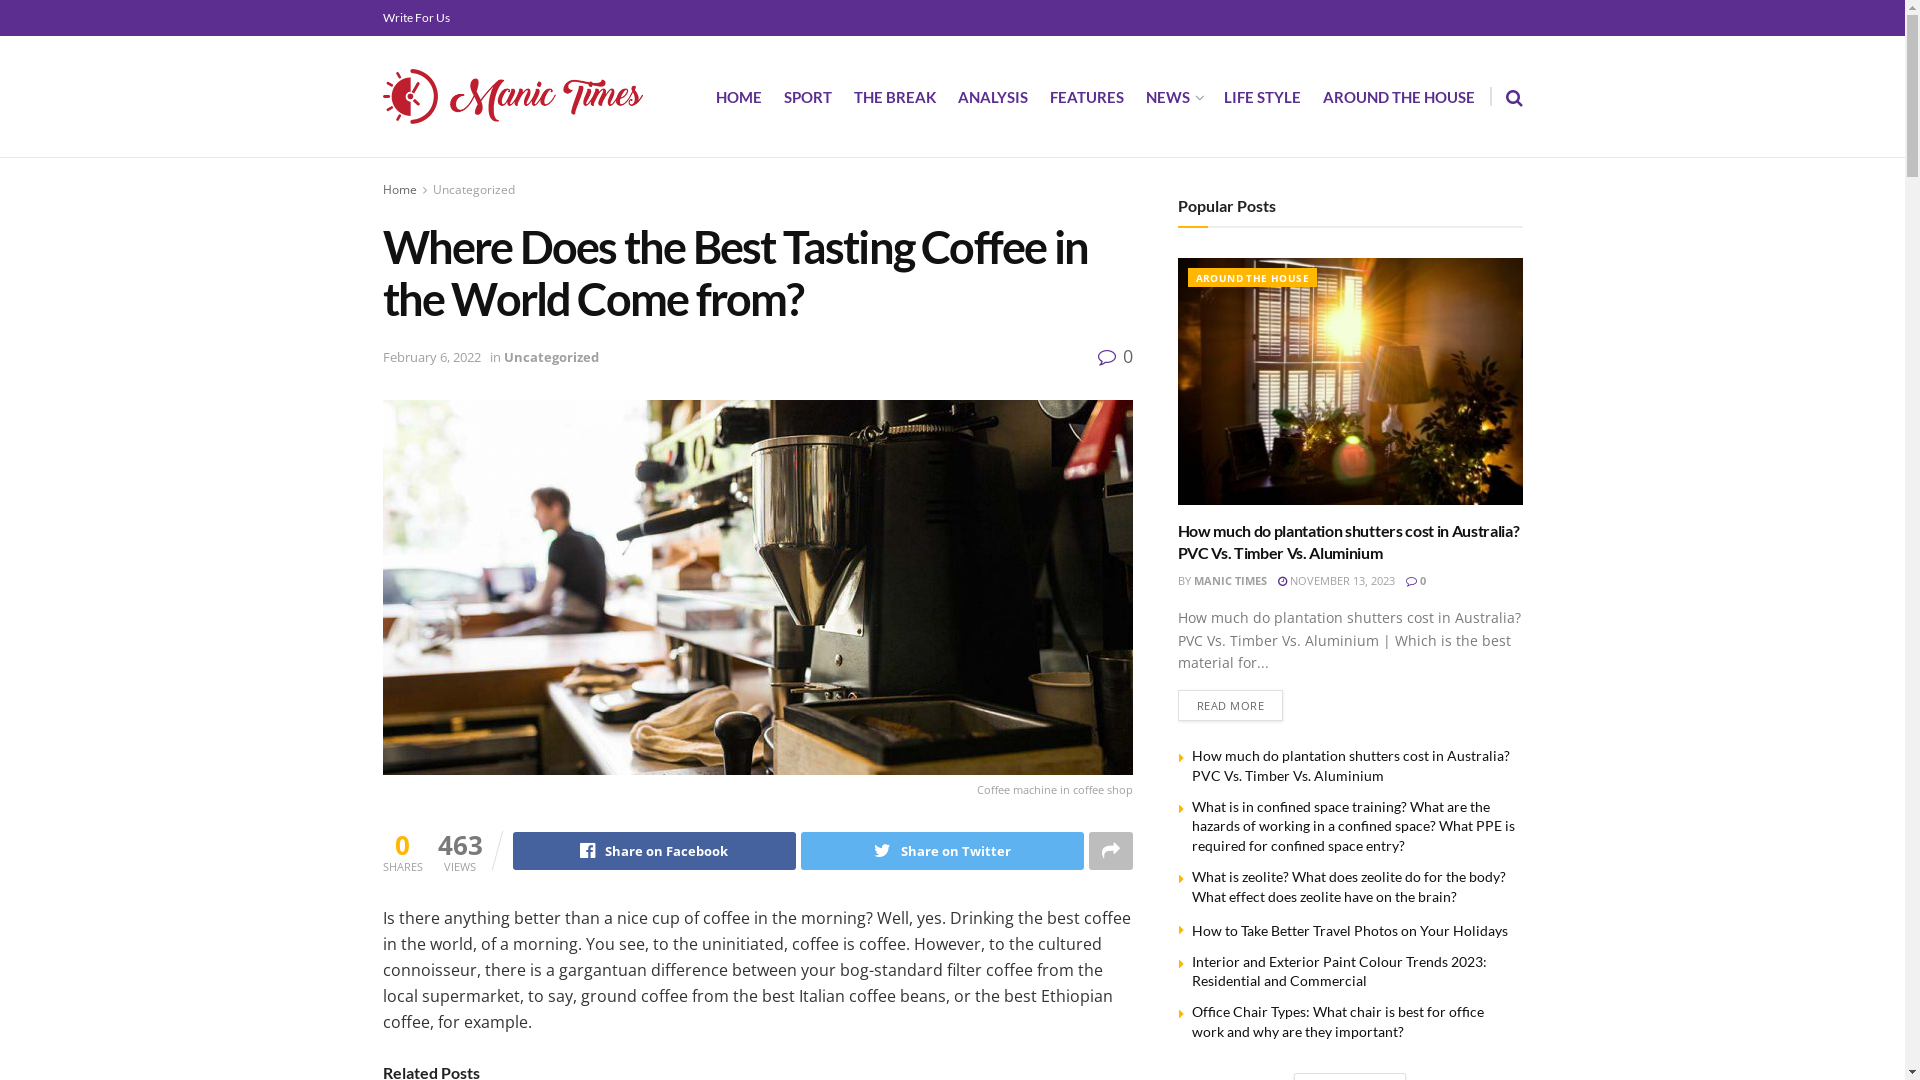 Image resolution: width=1920 pixels, height=1080 pixels. Describe the element at coordinates (552, 357) in the screenshot. I see `Uncategorized` at that location.